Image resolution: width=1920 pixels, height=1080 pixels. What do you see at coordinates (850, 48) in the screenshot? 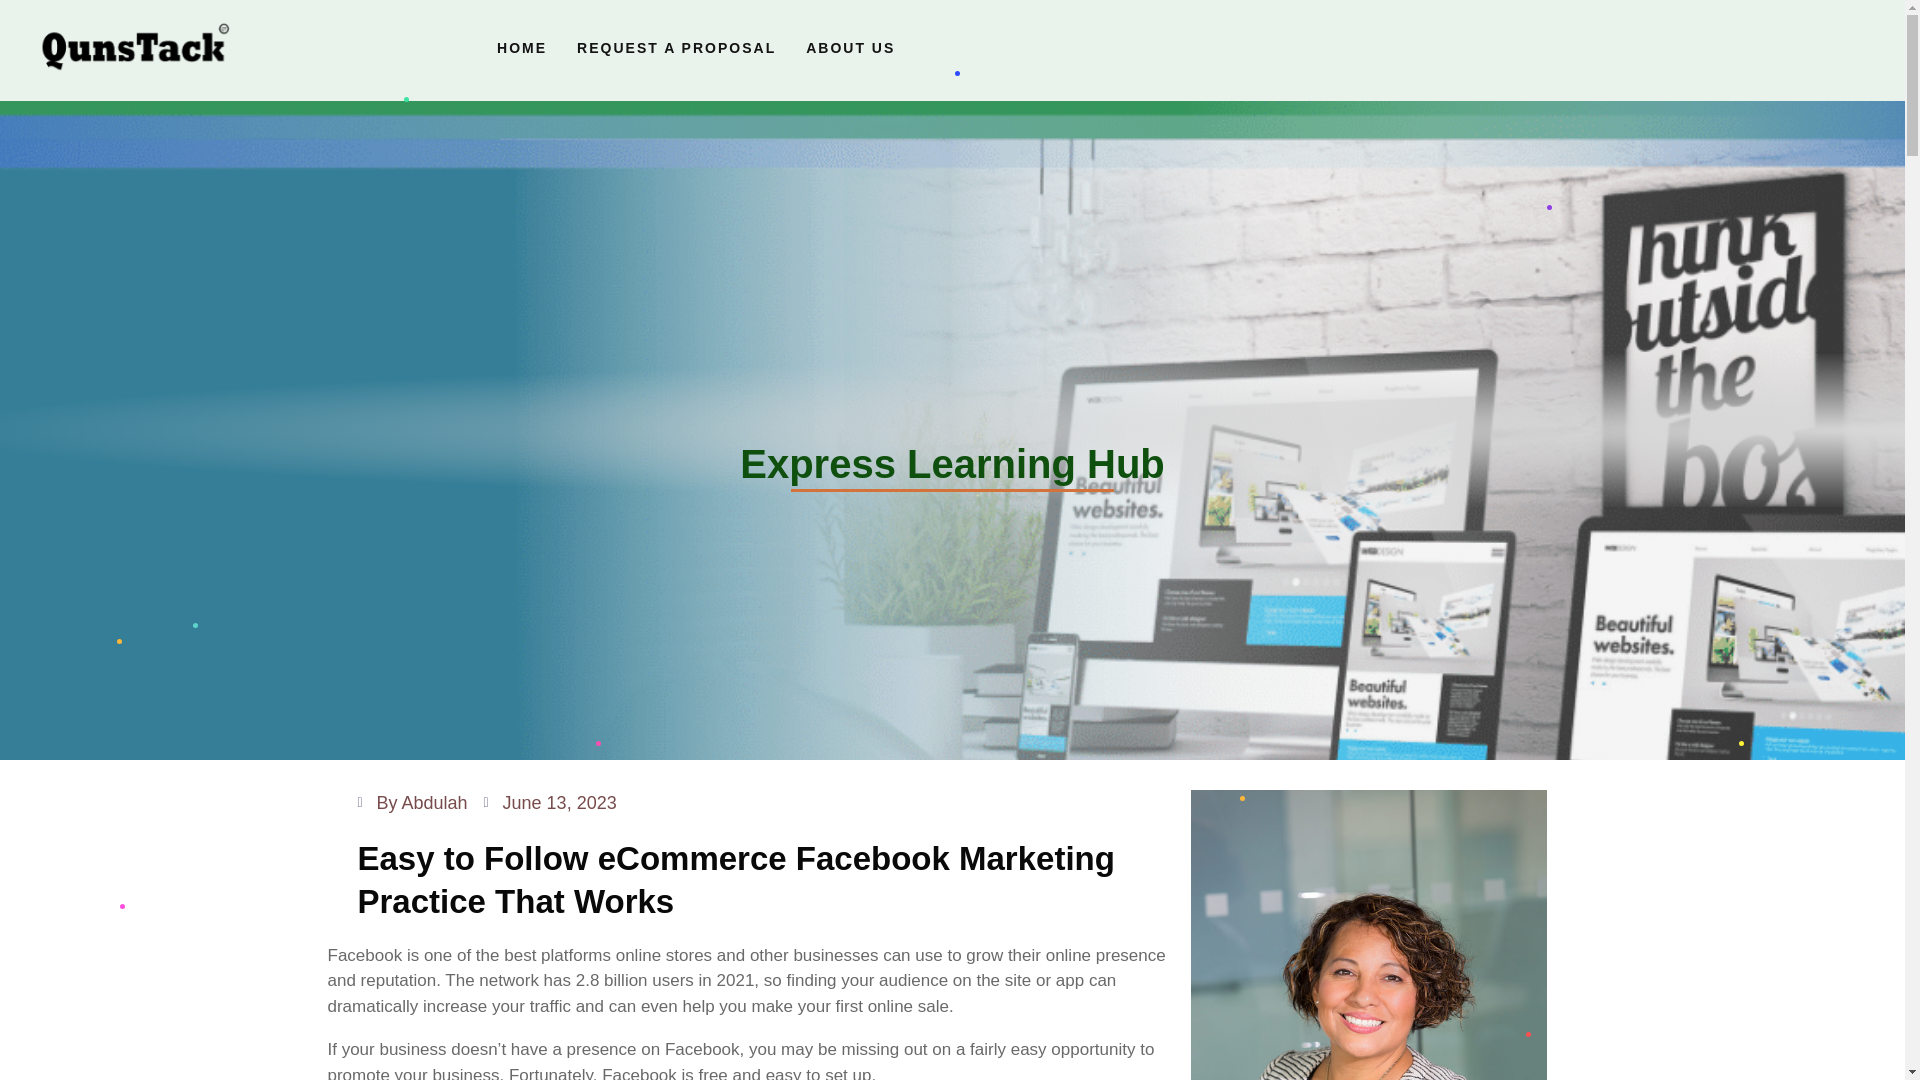
I see `ABOUT US` at bounding box center [850, 48].